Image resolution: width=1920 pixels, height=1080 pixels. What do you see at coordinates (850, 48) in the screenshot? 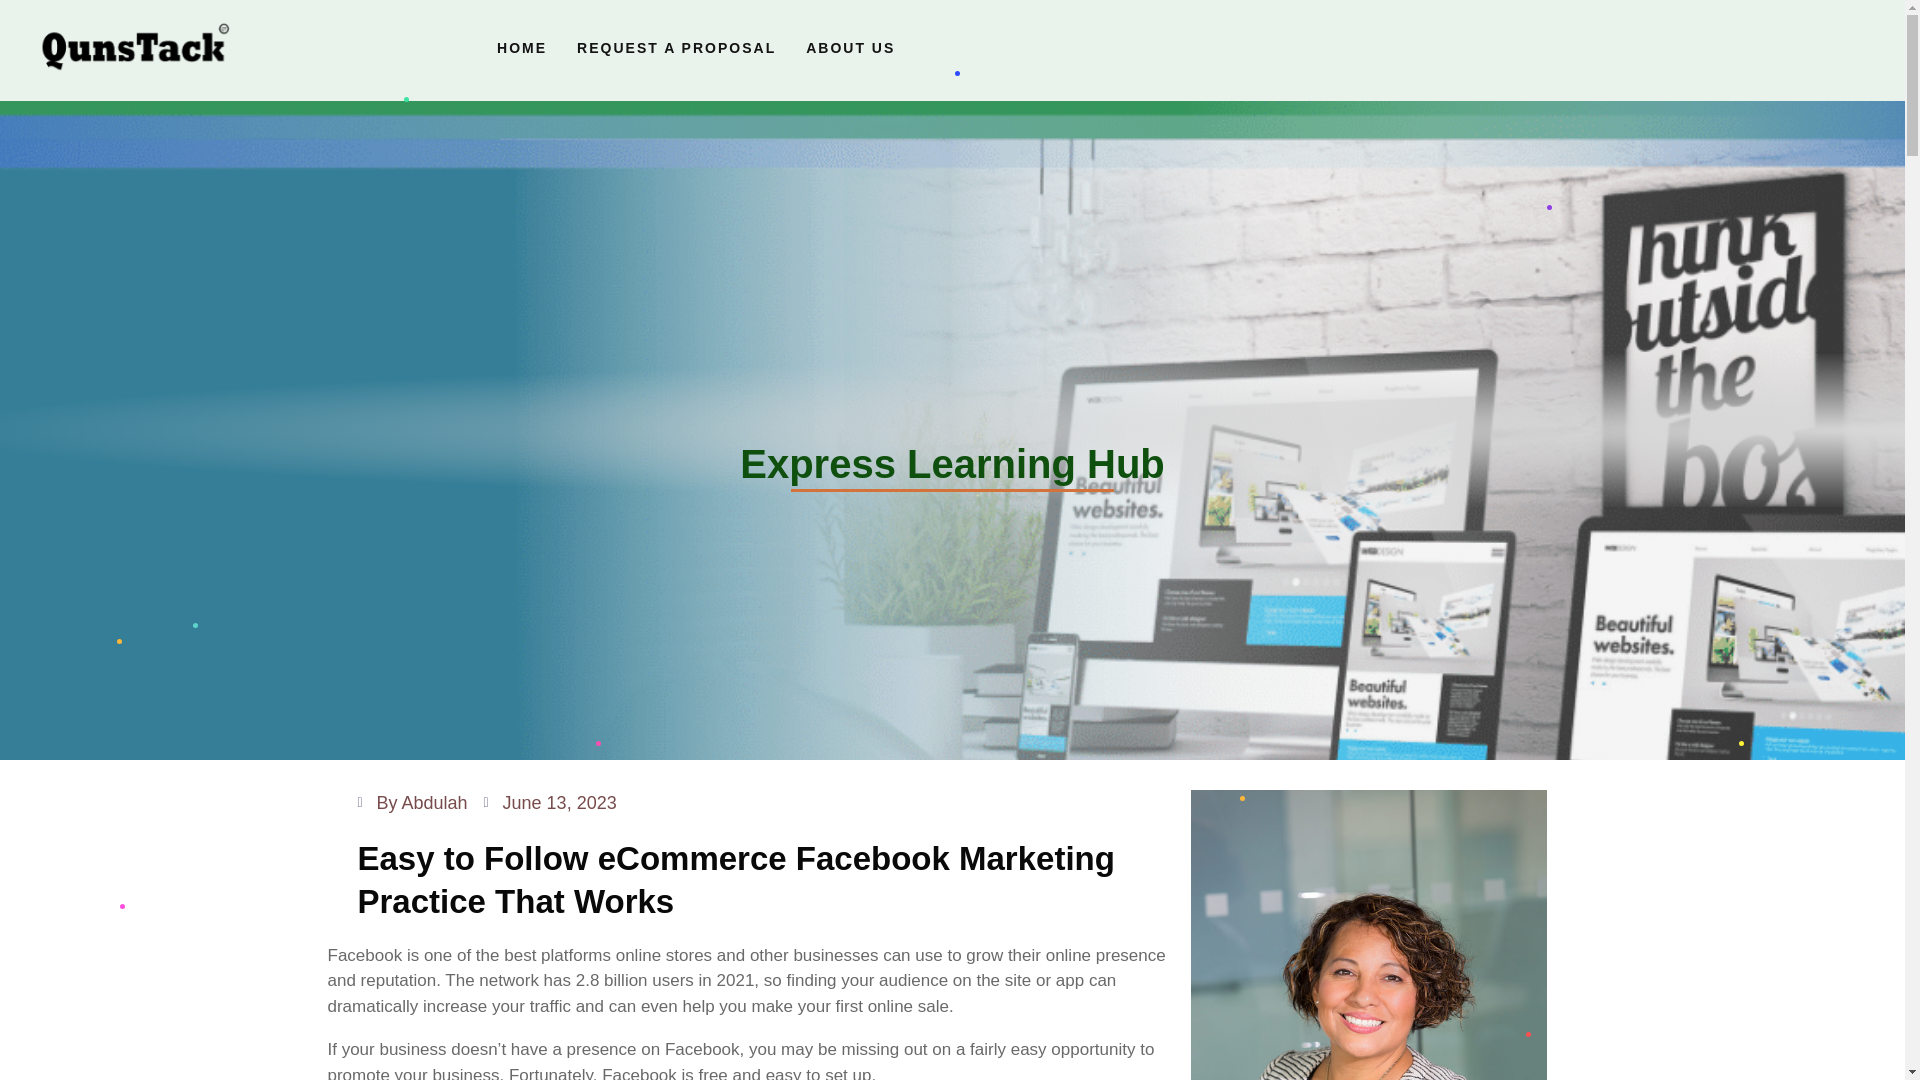
I see `ABOUT US` at bounding box center [850, 48].